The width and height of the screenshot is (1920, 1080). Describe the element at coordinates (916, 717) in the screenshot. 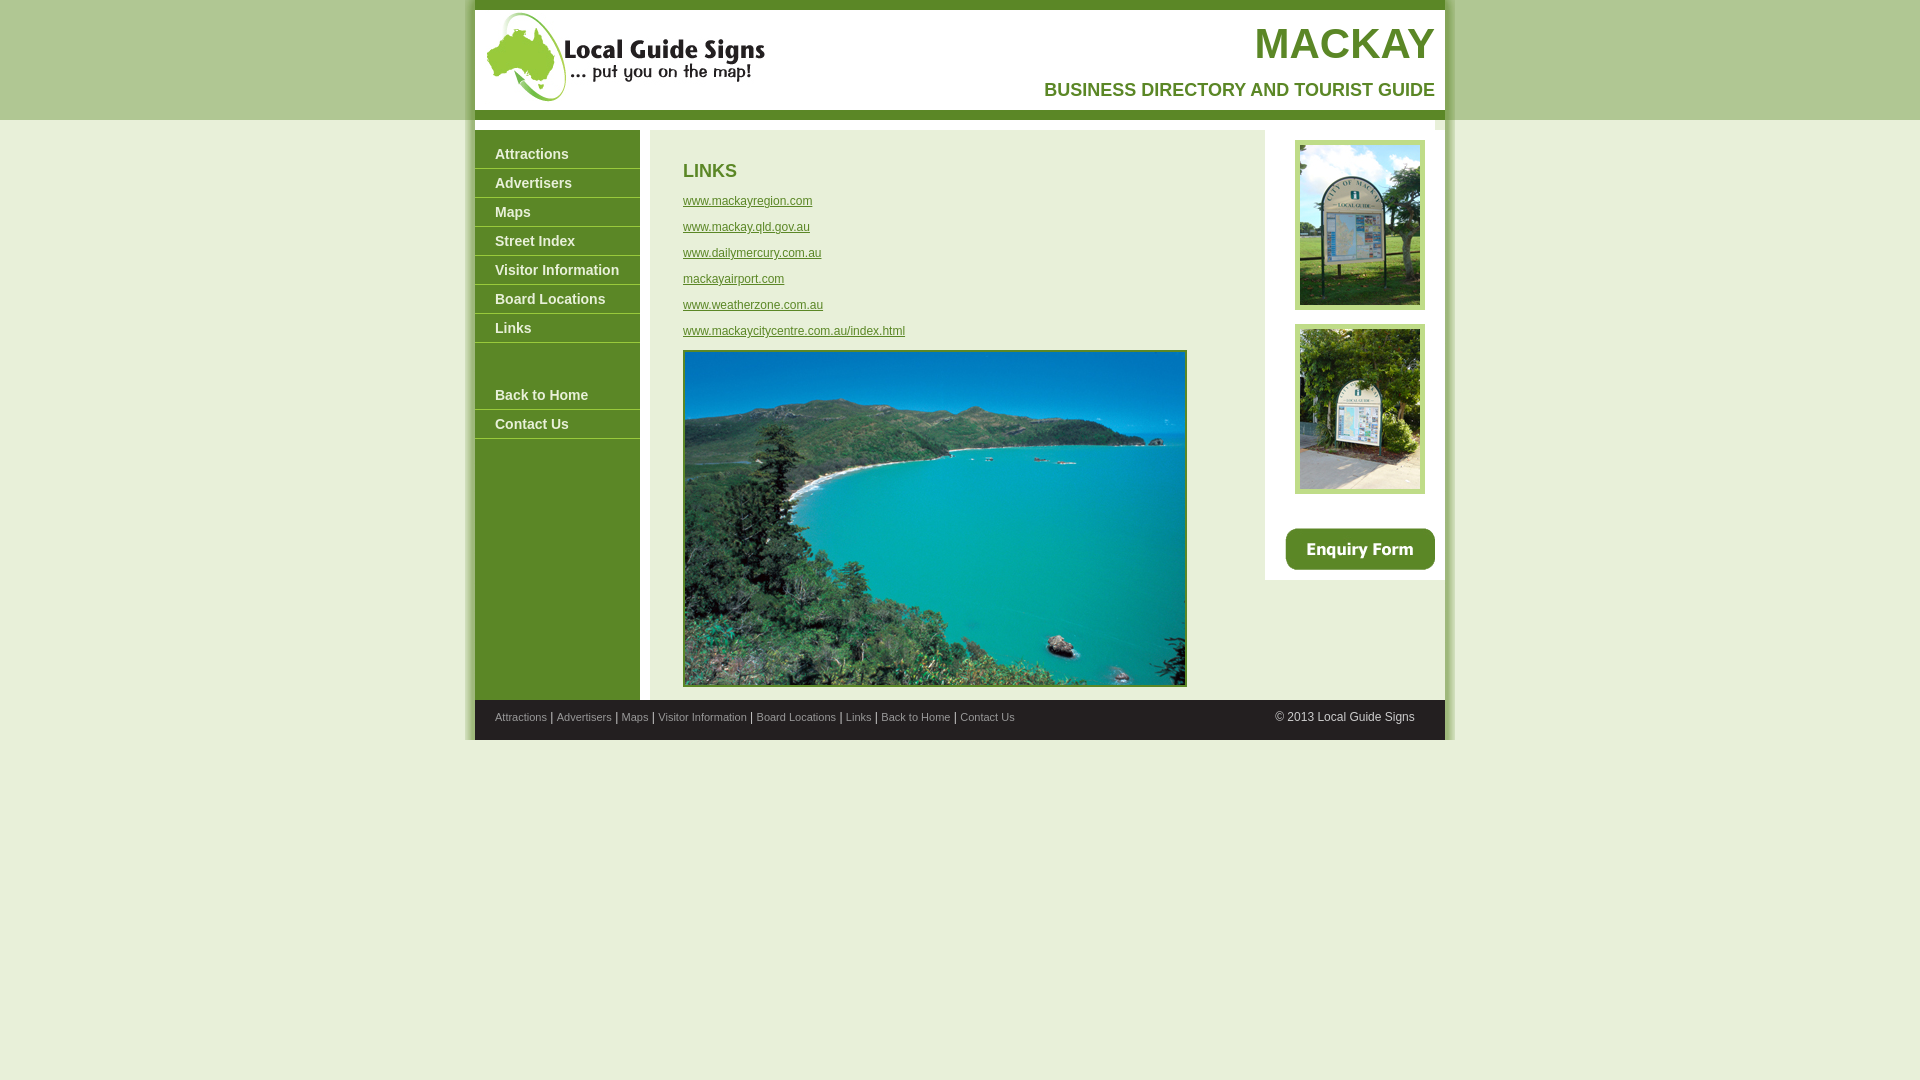

I see `Back to Home` at that location.